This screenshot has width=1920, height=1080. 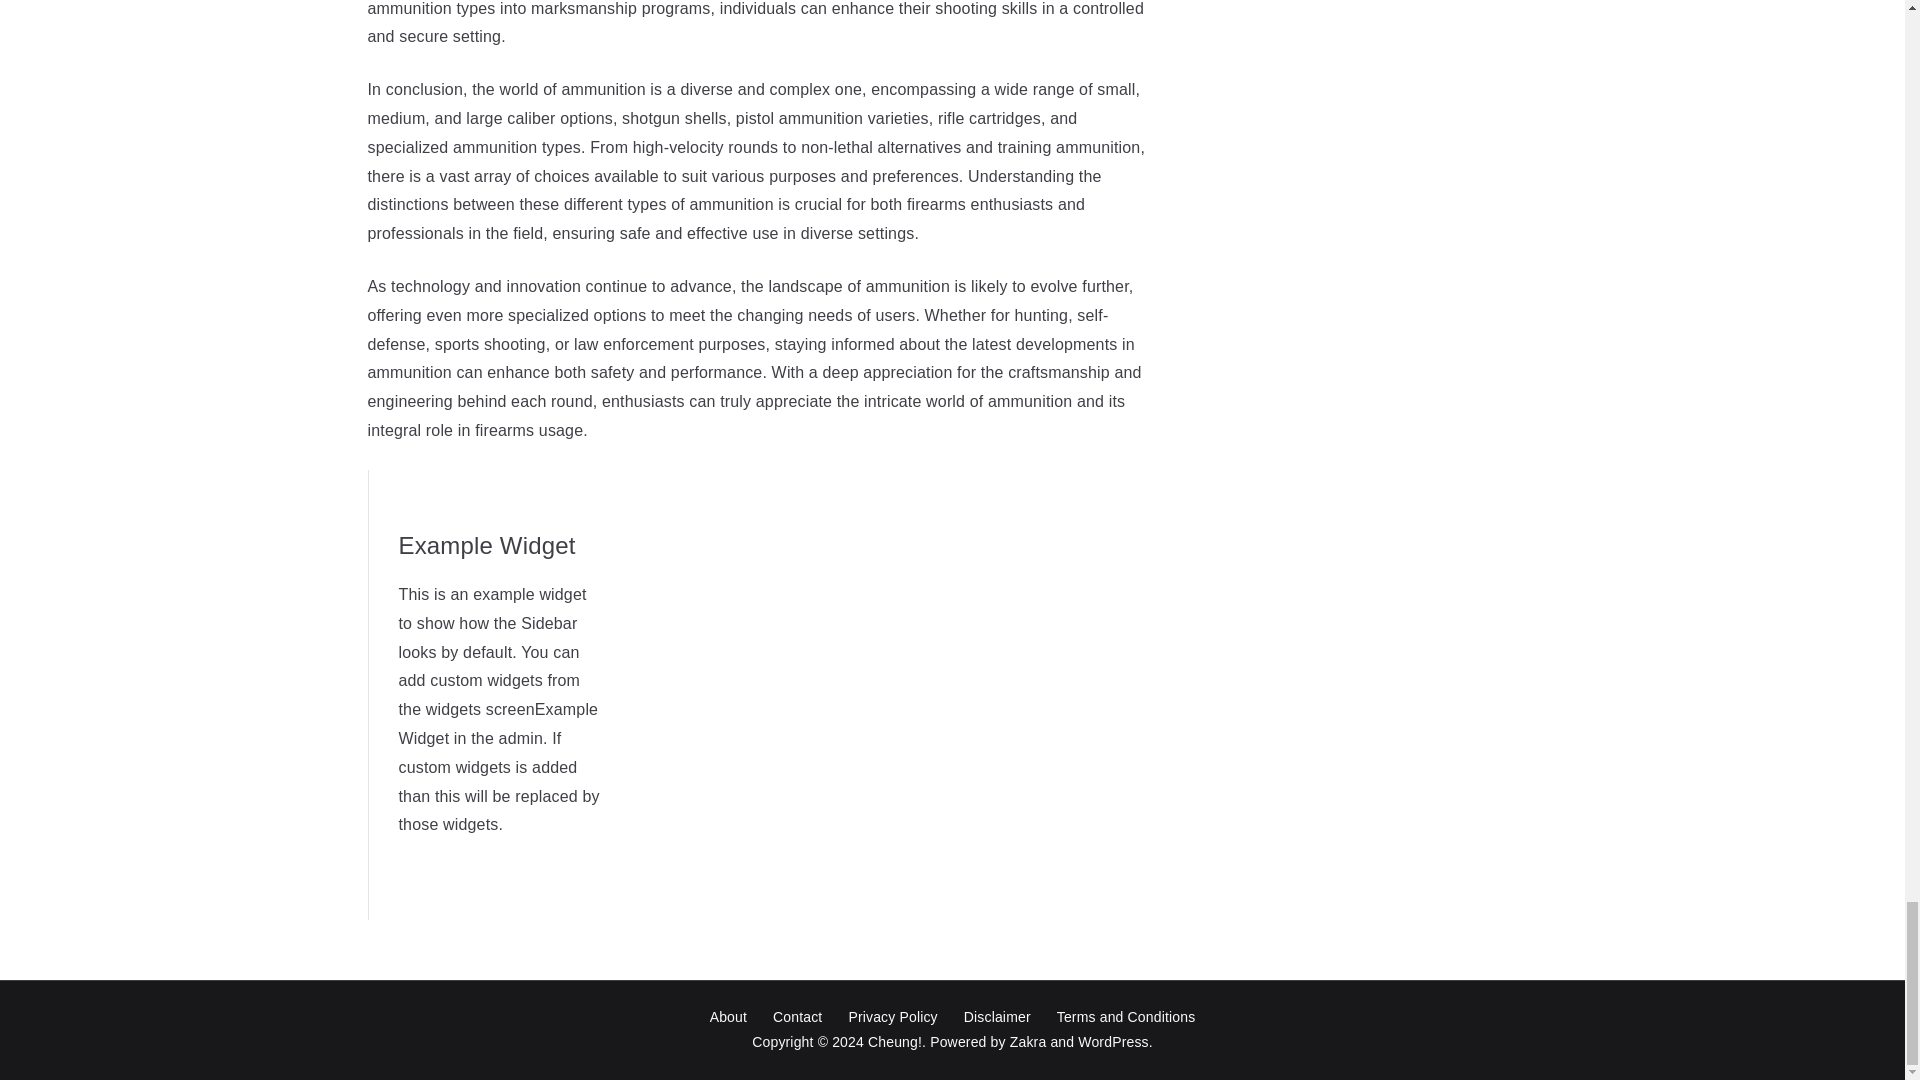 I want to click on Cheung!, so click(x=894, y=1041).